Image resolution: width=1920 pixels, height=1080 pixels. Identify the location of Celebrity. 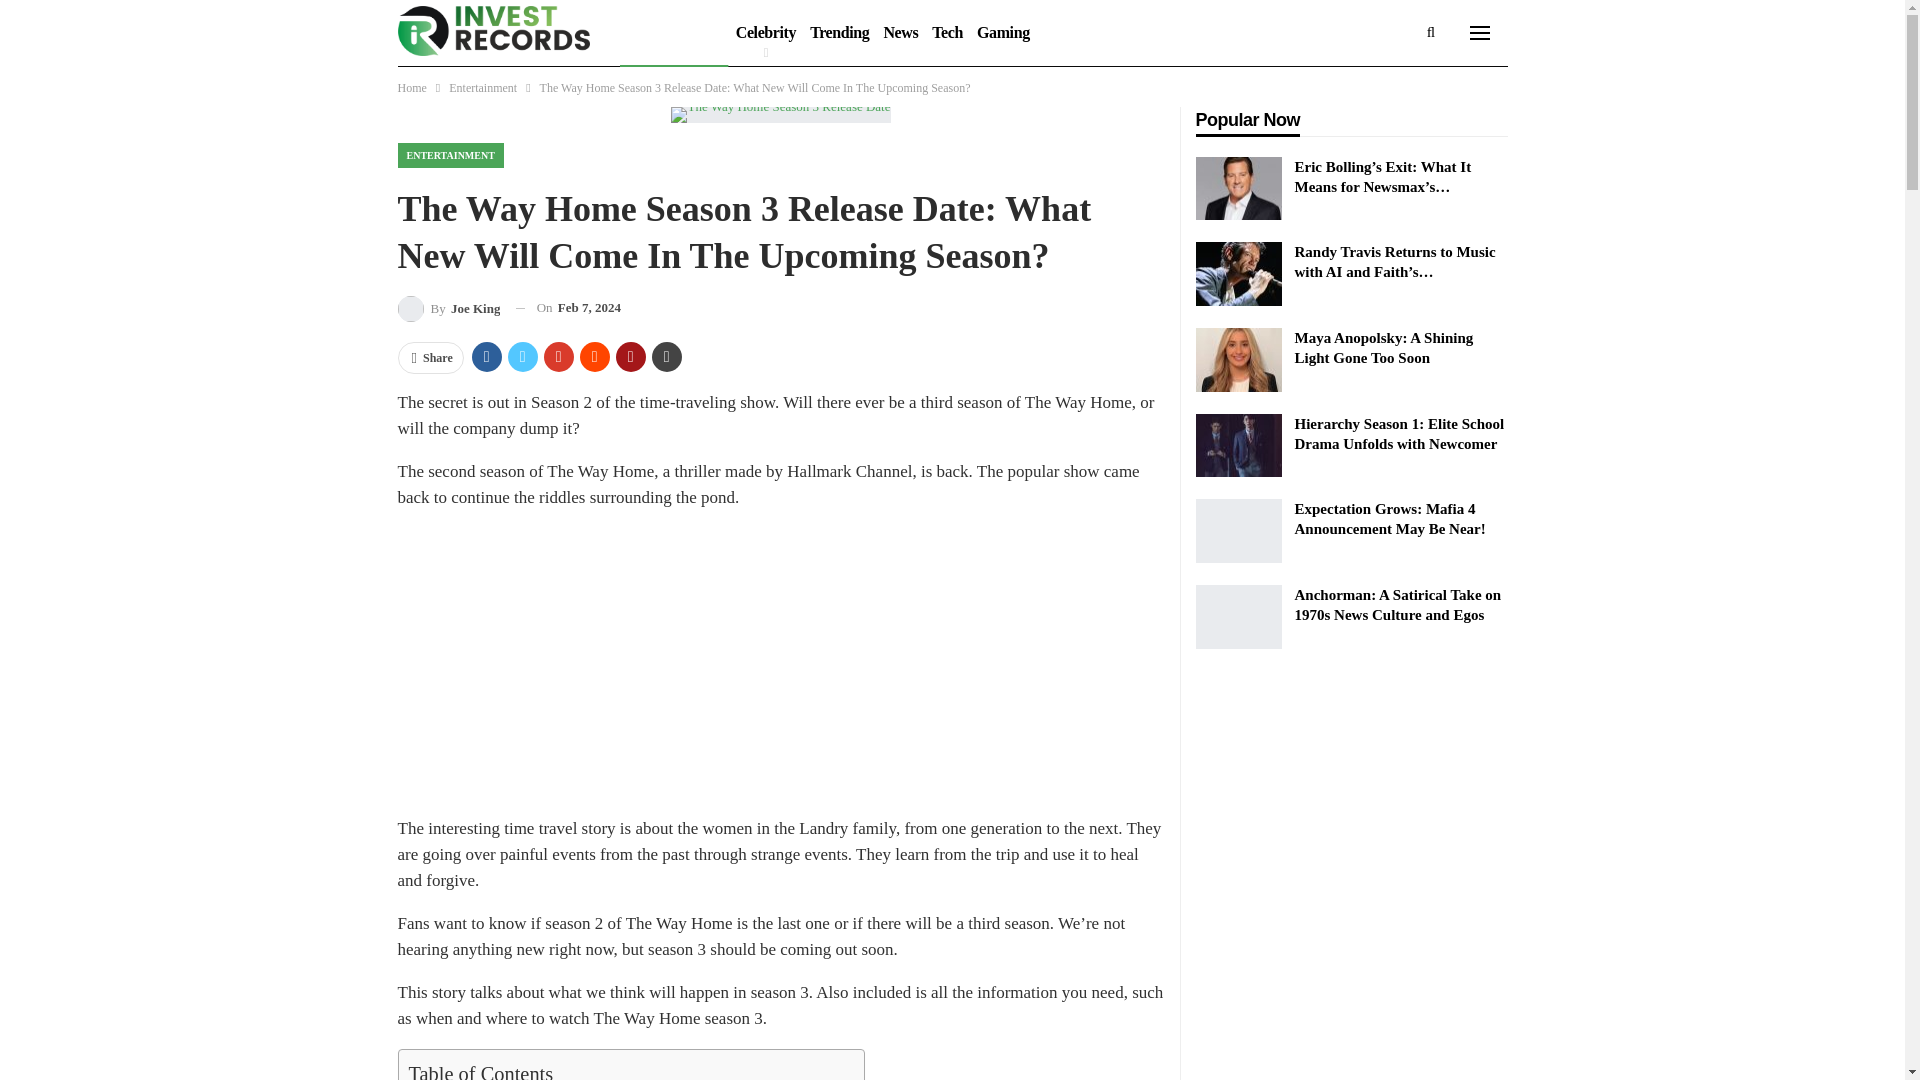
(766, 32).